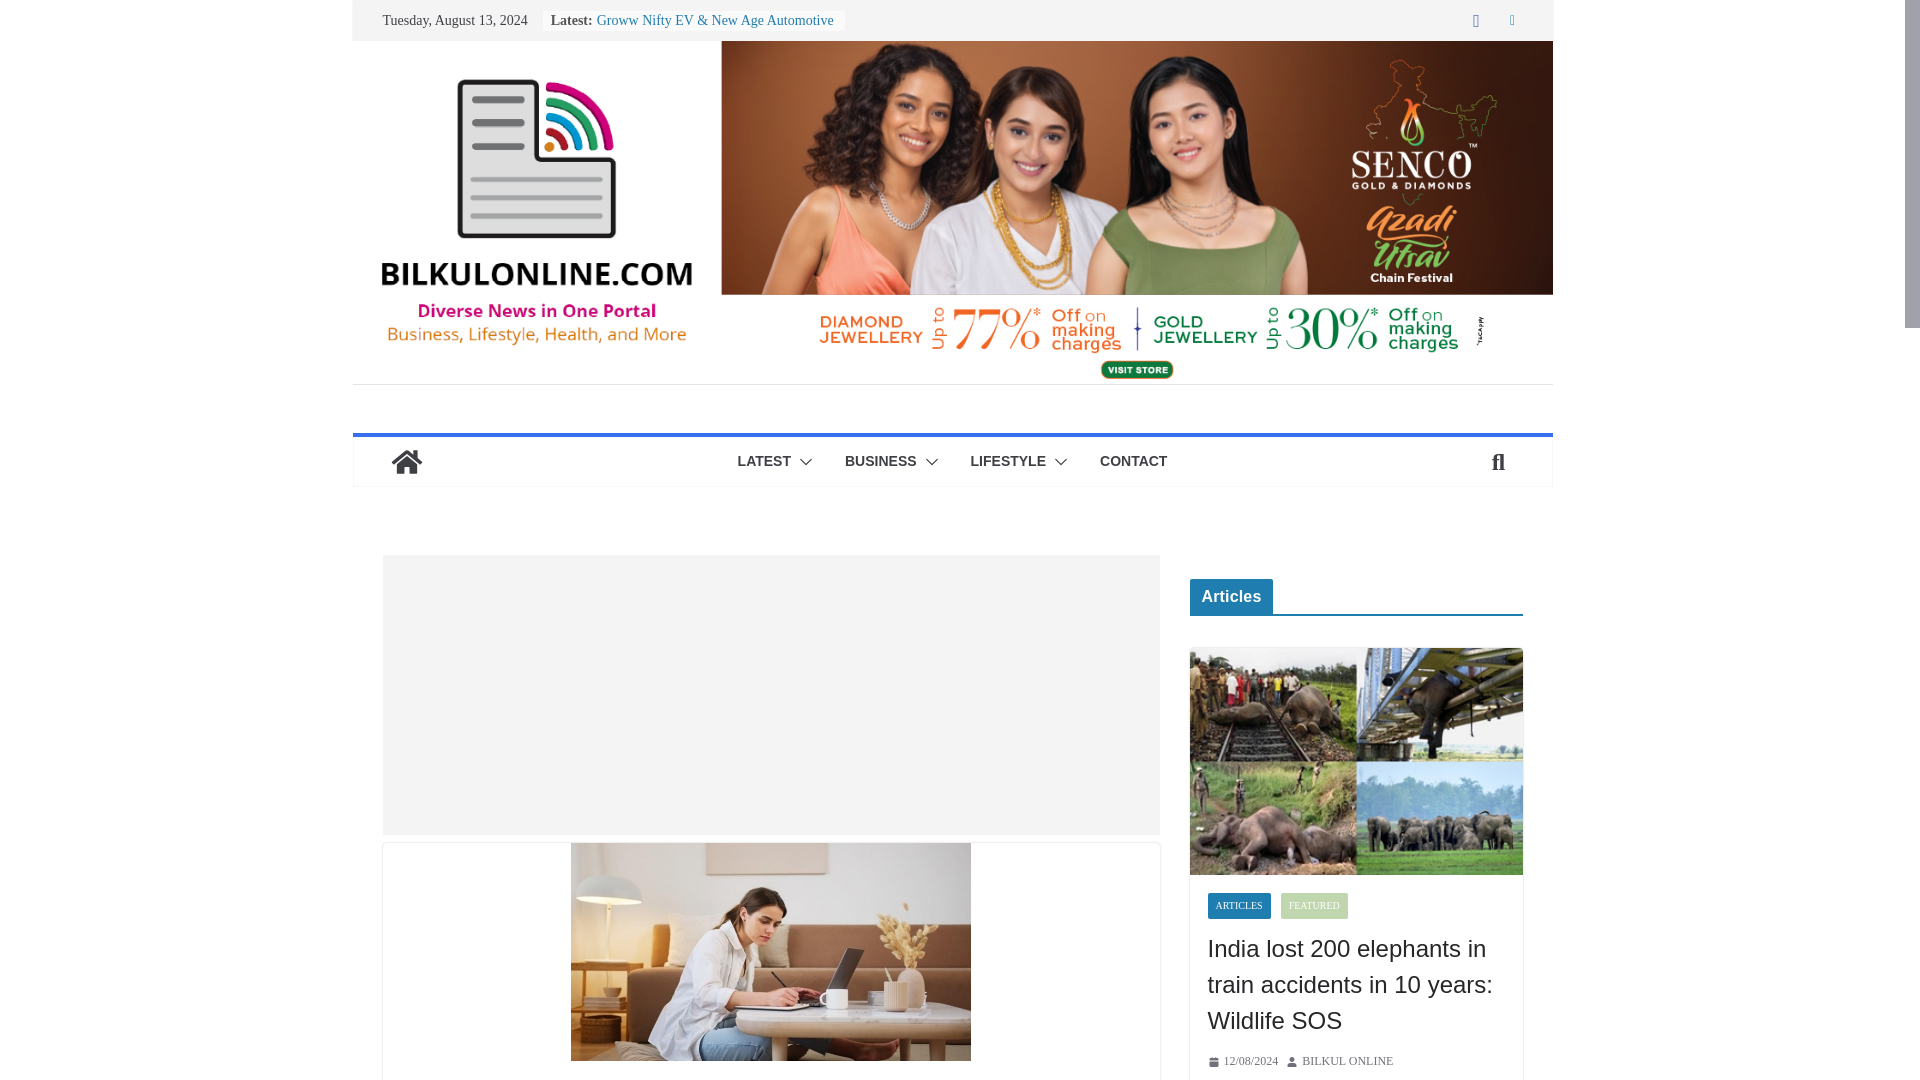 The height and width of the screenshot is (1080, 1920). What do you see at coordinates (880, 462) in the screenshot?
I see `BUSINESS` at bounding box center [880, 462].